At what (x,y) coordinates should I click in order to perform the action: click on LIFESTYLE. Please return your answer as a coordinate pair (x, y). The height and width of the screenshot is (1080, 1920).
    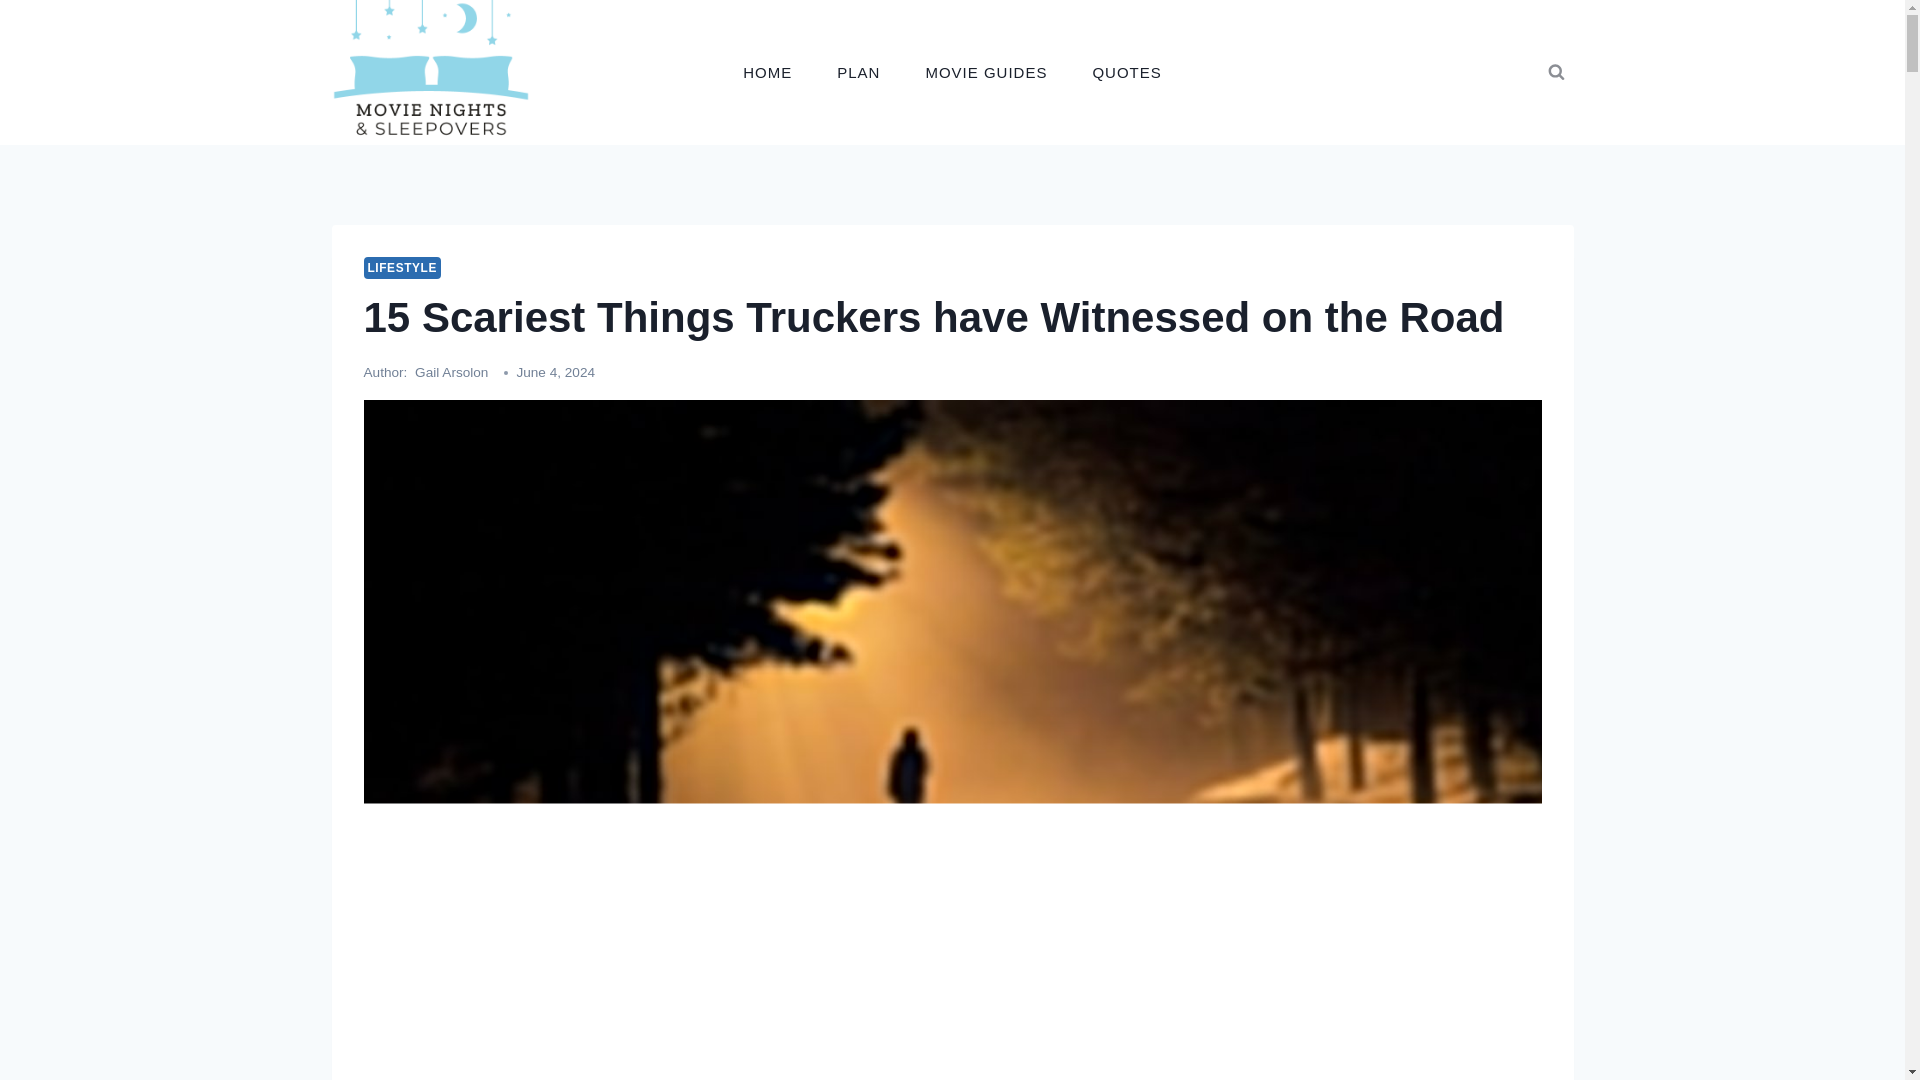
    Looking at the image, I should click on (402, 268).